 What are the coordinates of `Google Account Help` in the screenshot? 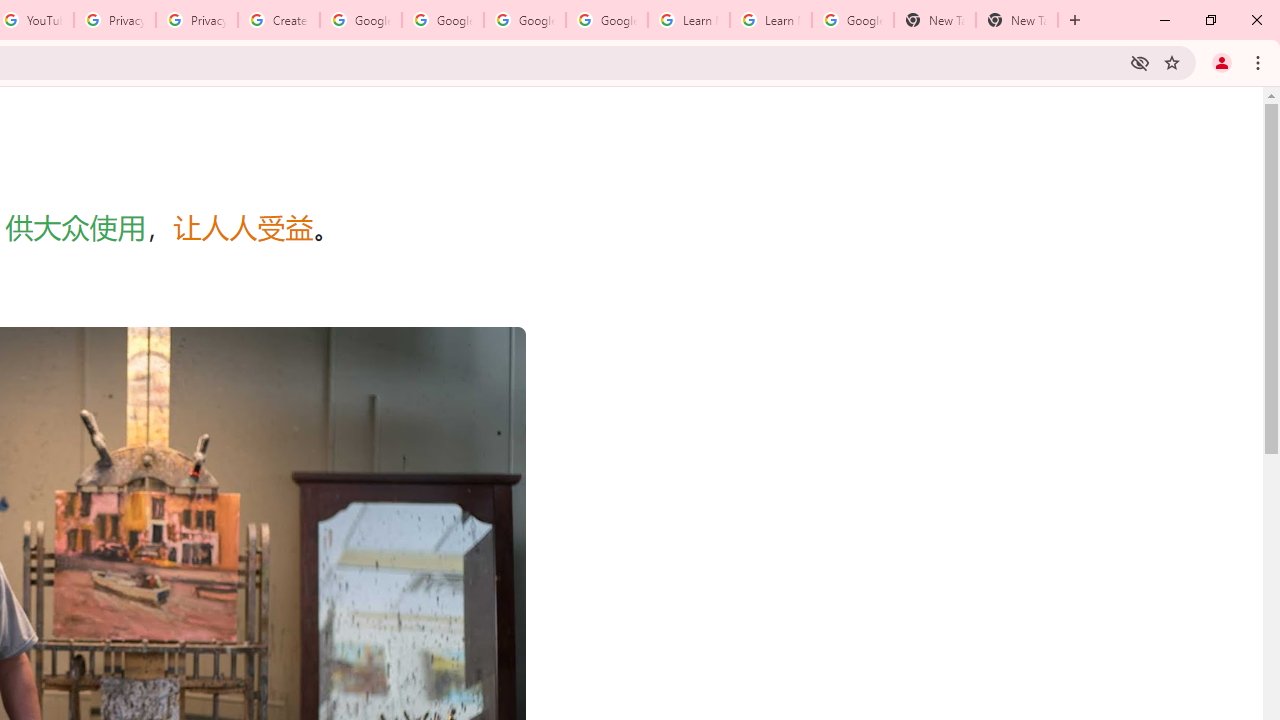 It's located at (360, 20).